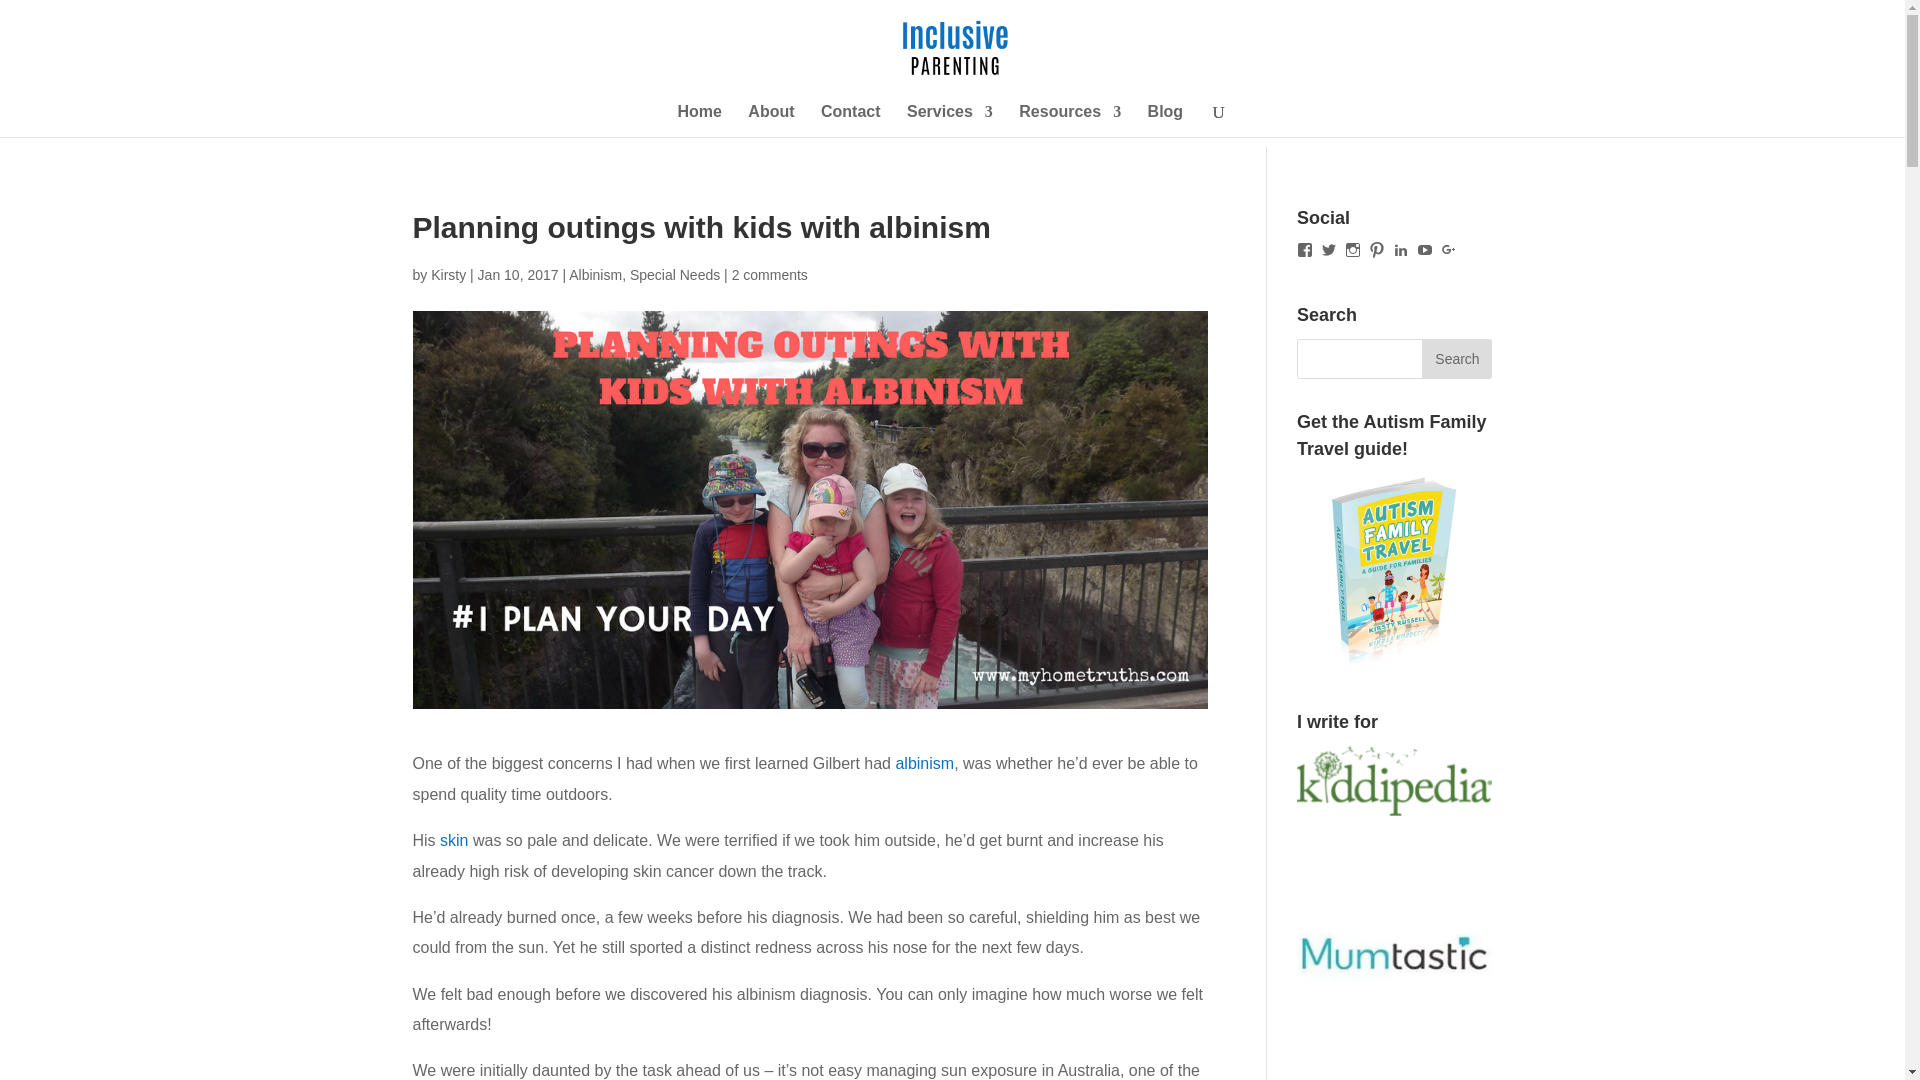 Image resolution: width=1920 pixels, height=1080 pixels. Describe the element at coordinates (448, 274) in the screenshot. I see `Kirsty` at that location.